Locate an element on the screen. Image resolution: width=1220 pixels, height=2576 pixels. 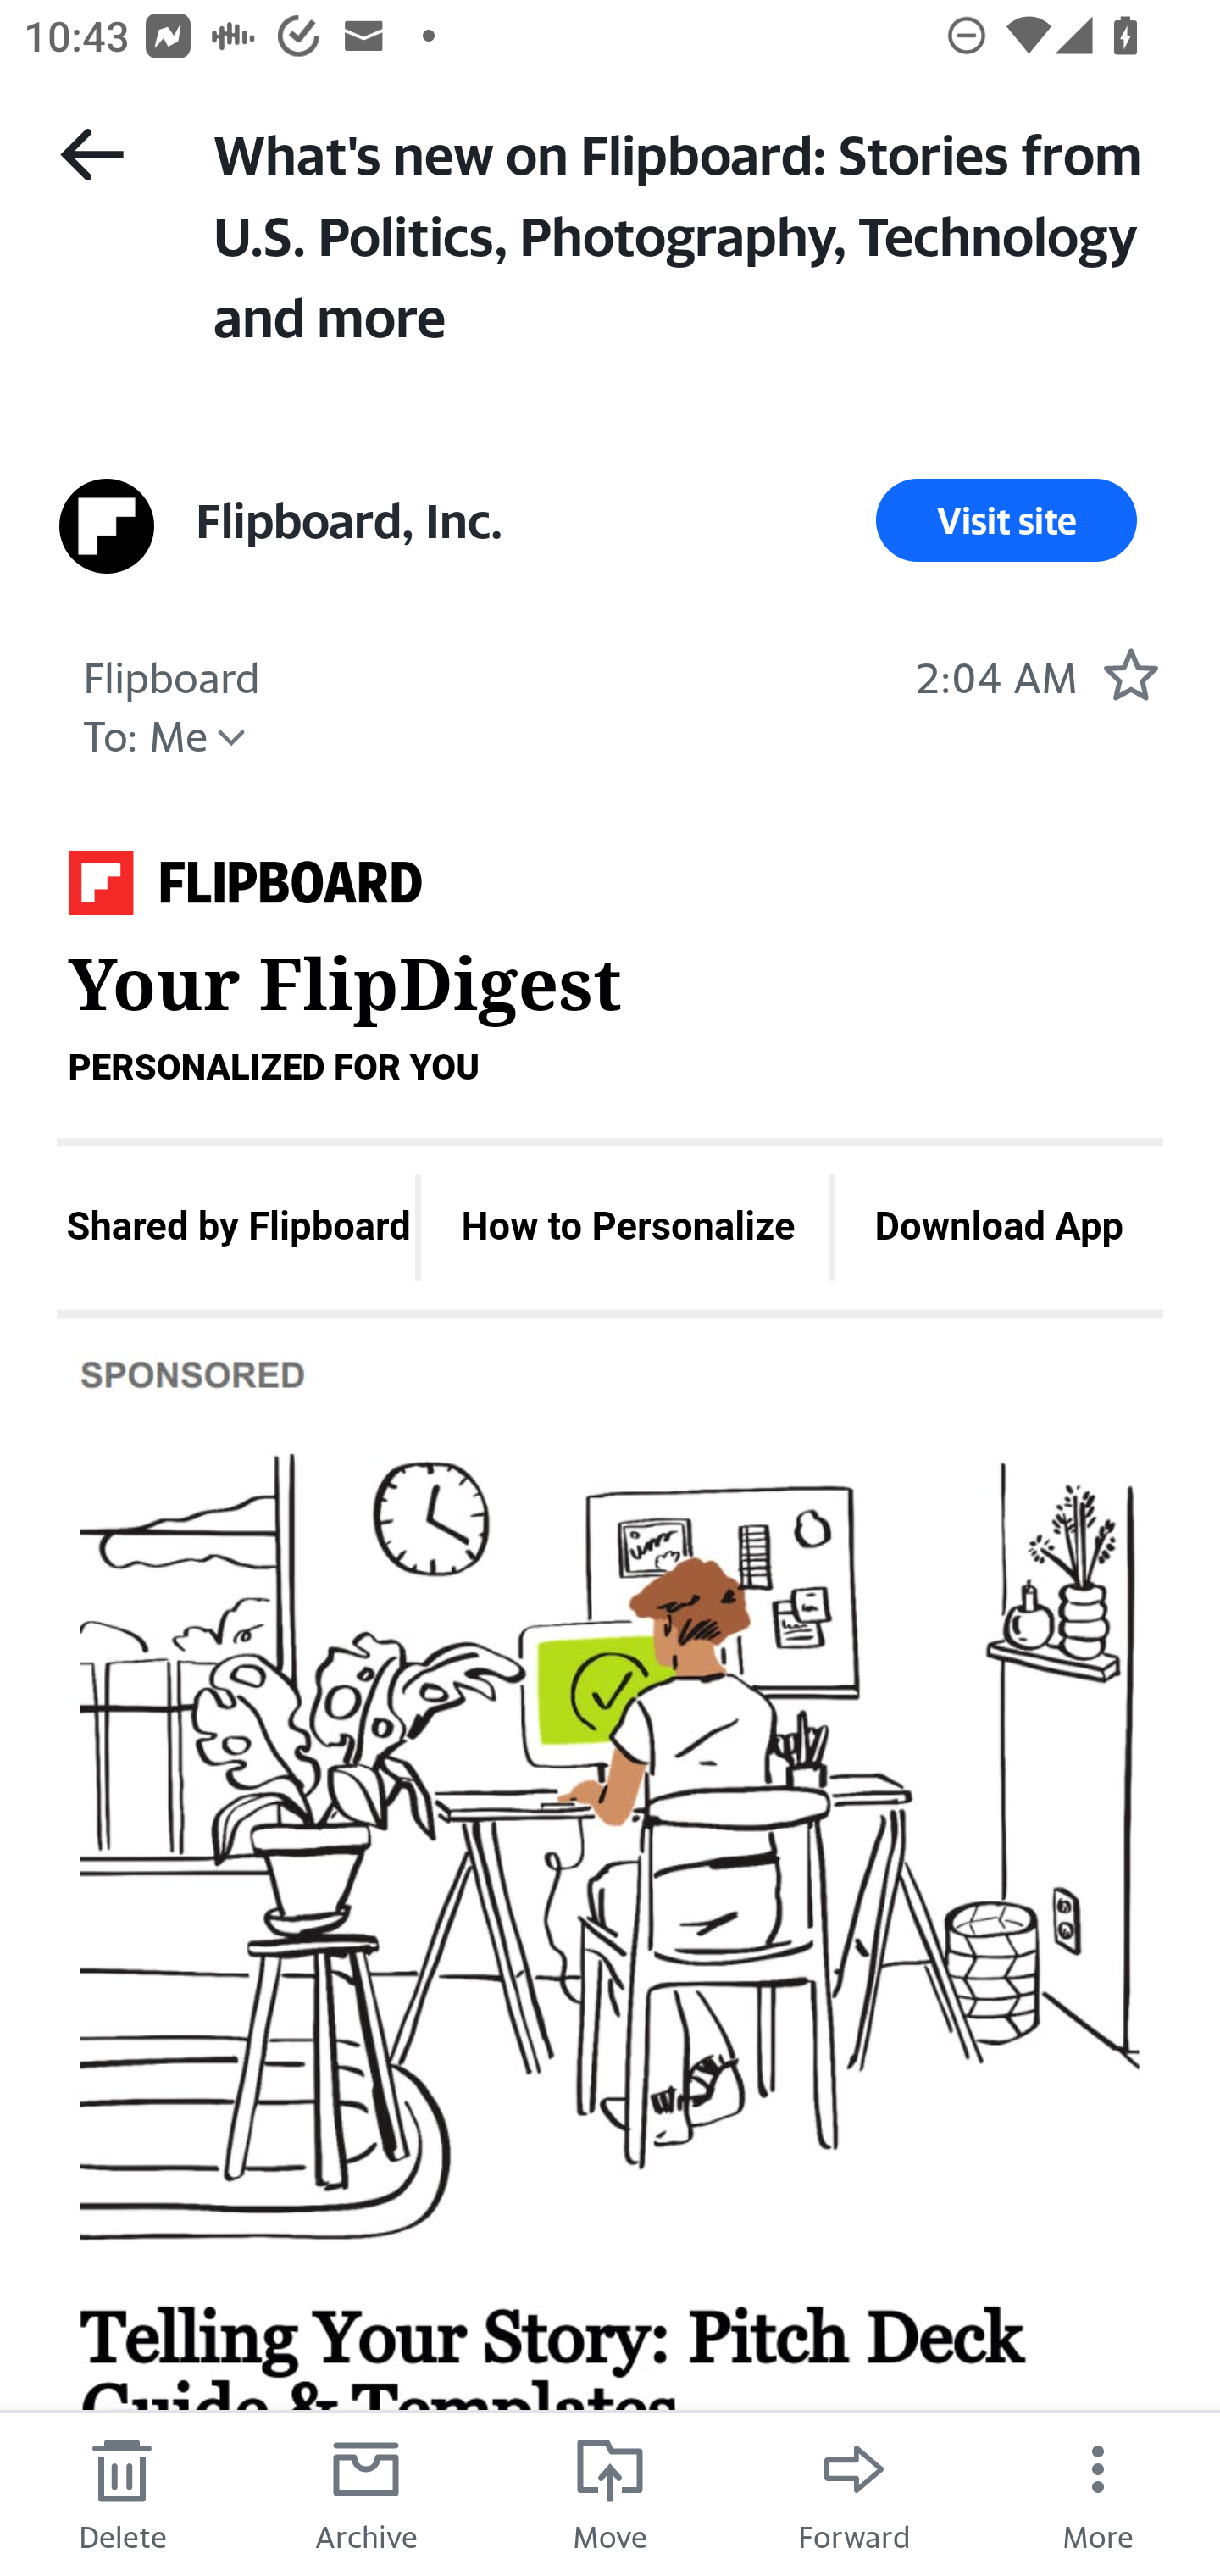
Mark as starred. is located at coordinates (1130, 673).